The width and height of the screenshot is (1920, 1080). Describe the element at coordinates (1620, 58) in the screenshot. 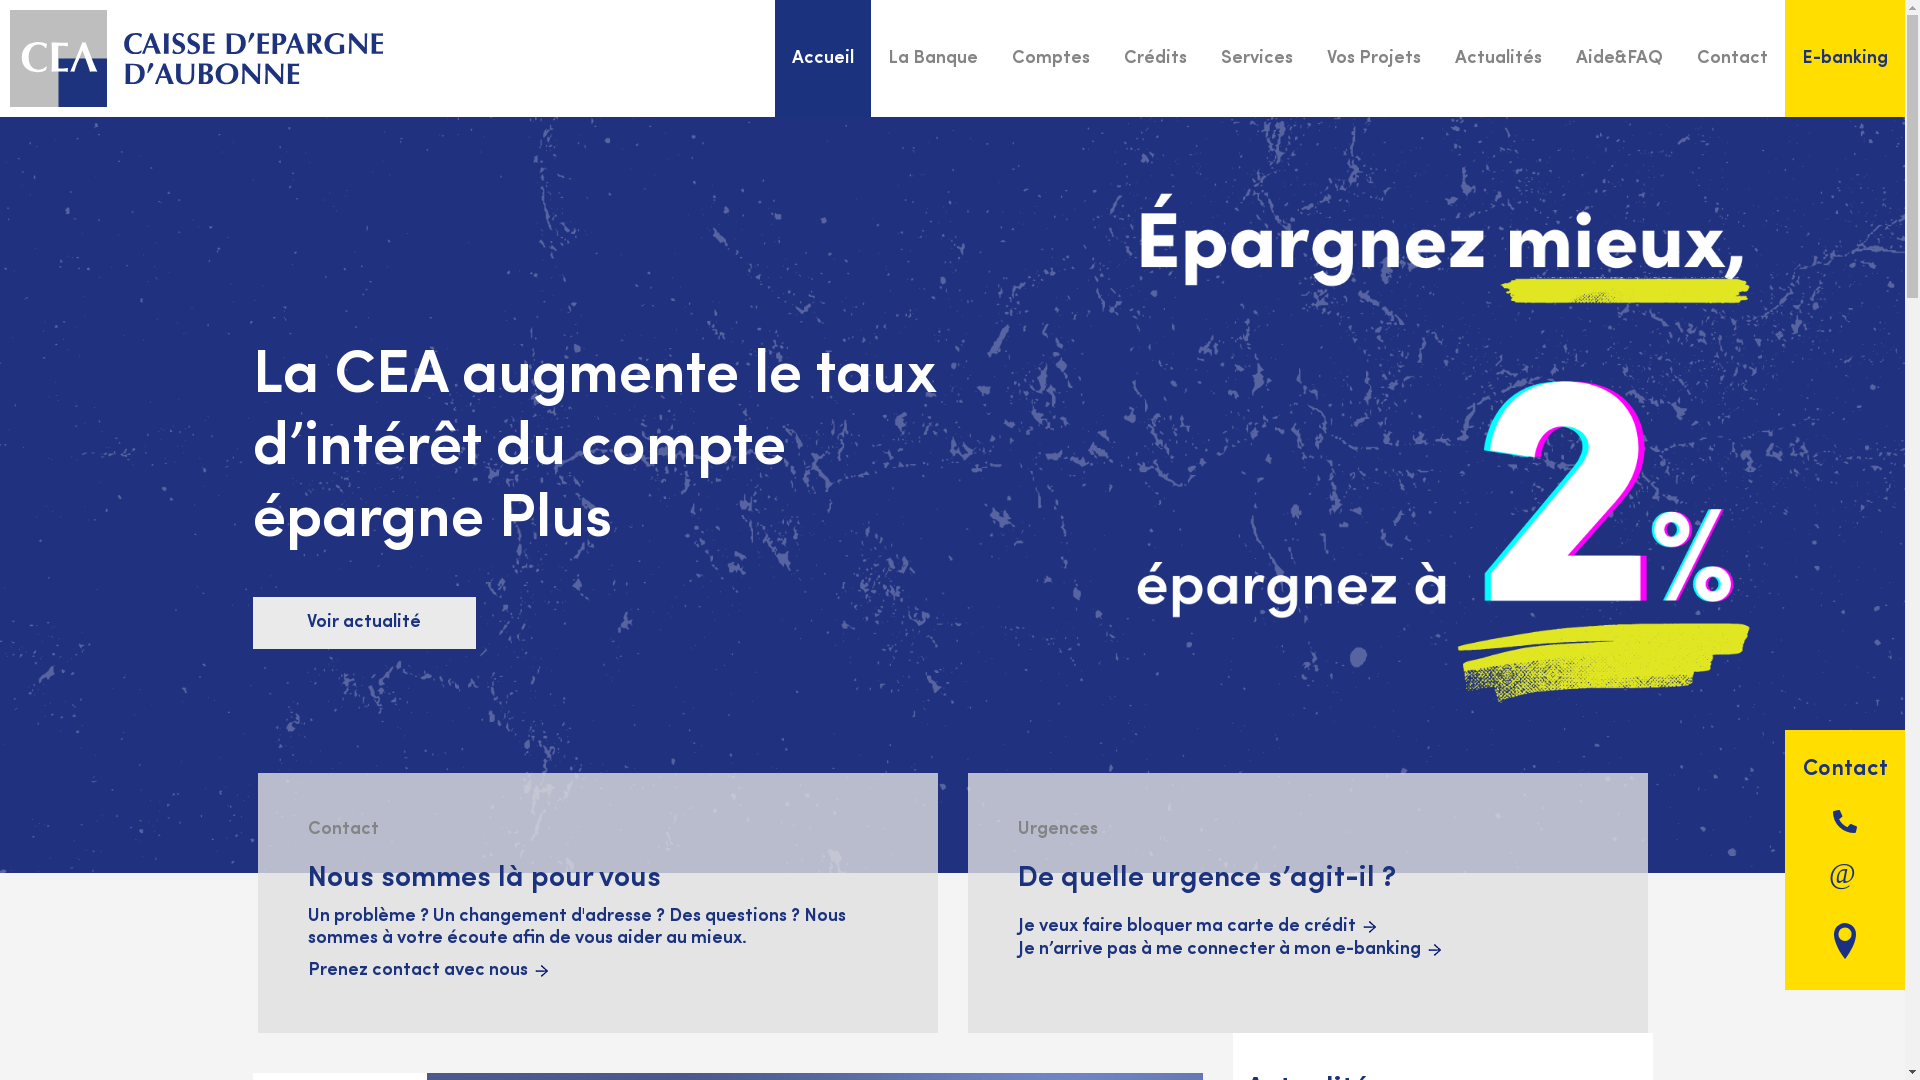

I see `Aide&FAQ` at that location.